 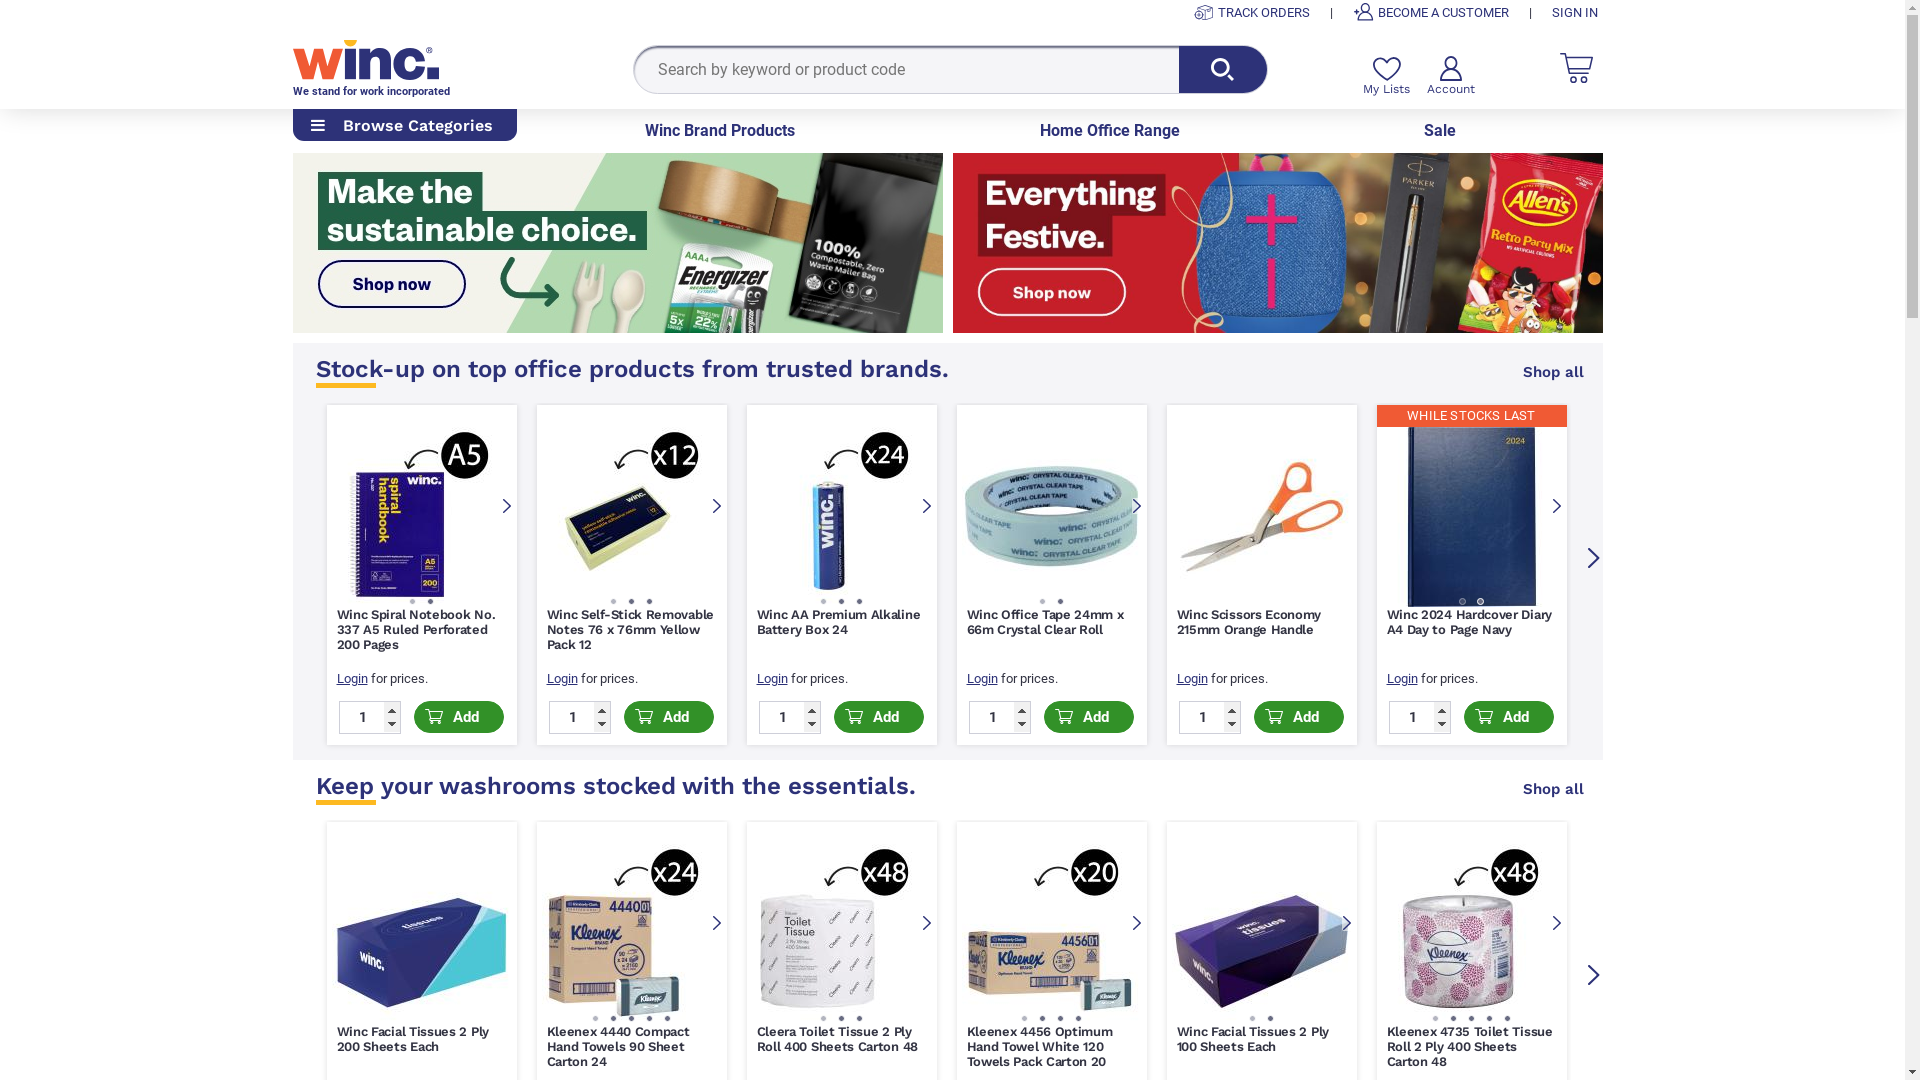 I want to click on Add, so click(x=1299, y=717).